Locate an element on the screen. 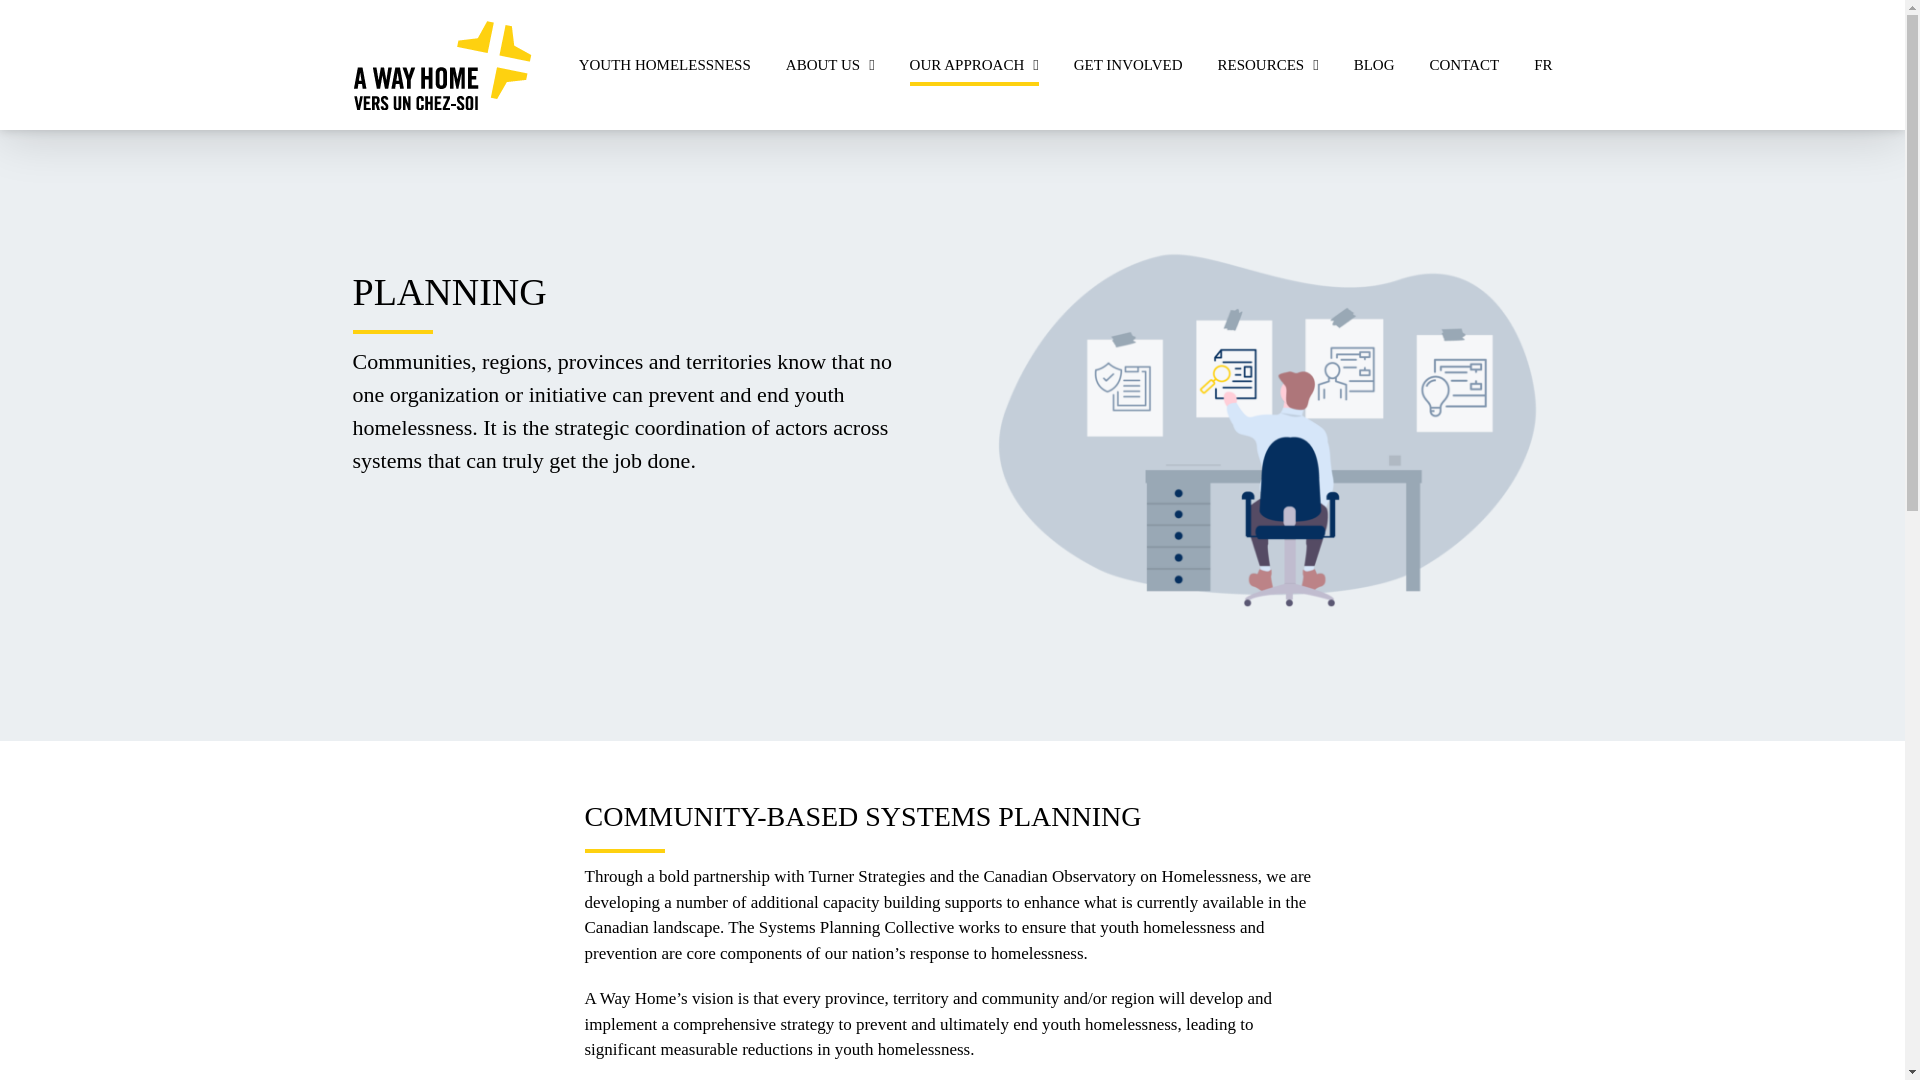 Image resolution: width=1920 pixels, height=1080 pixels. PLANNING is located at coordinates (1263, 426).